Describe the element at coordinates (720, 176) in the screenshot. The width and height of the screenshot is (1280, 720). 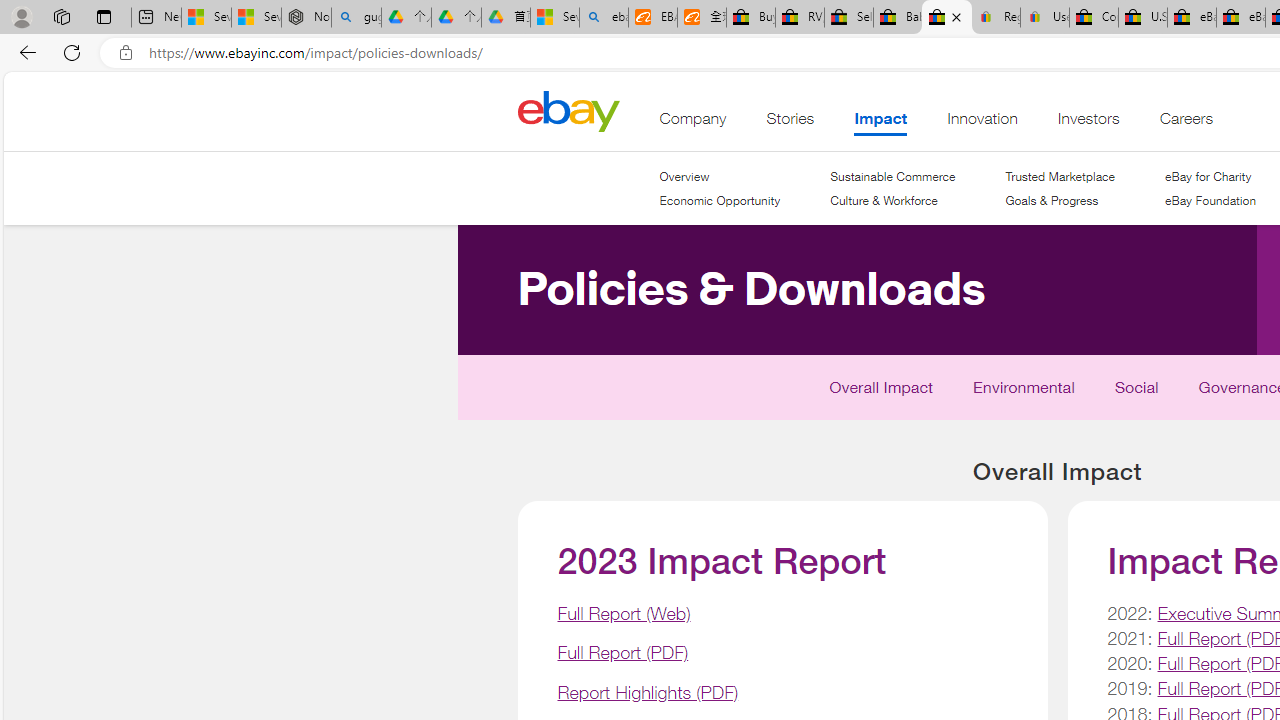
I see `Overview` at that location.